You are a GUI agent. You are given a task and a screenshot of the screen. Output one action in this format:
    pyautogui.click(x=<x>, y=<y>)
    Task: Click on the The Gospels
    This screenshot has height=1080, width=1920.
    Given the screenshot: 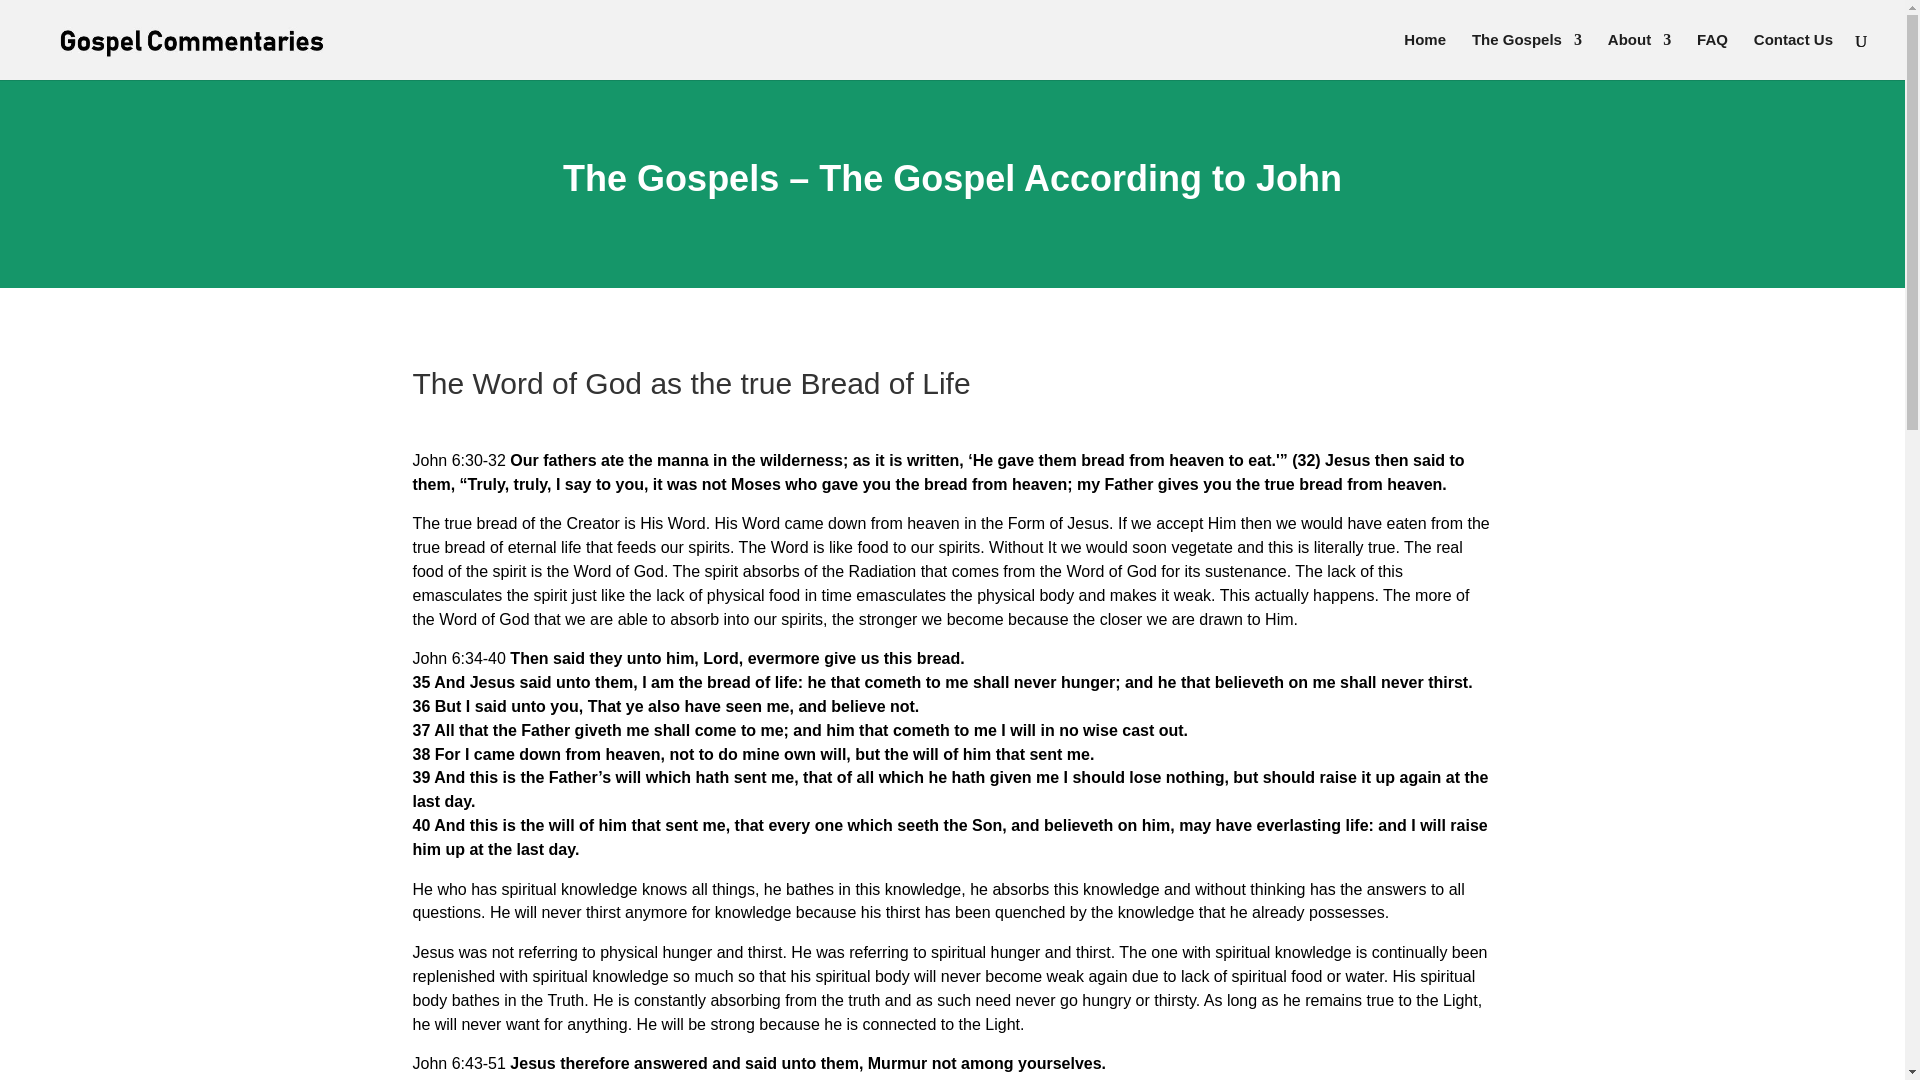 What is the action you would take?
    pyautogui.click(x=1527, y=56)
    